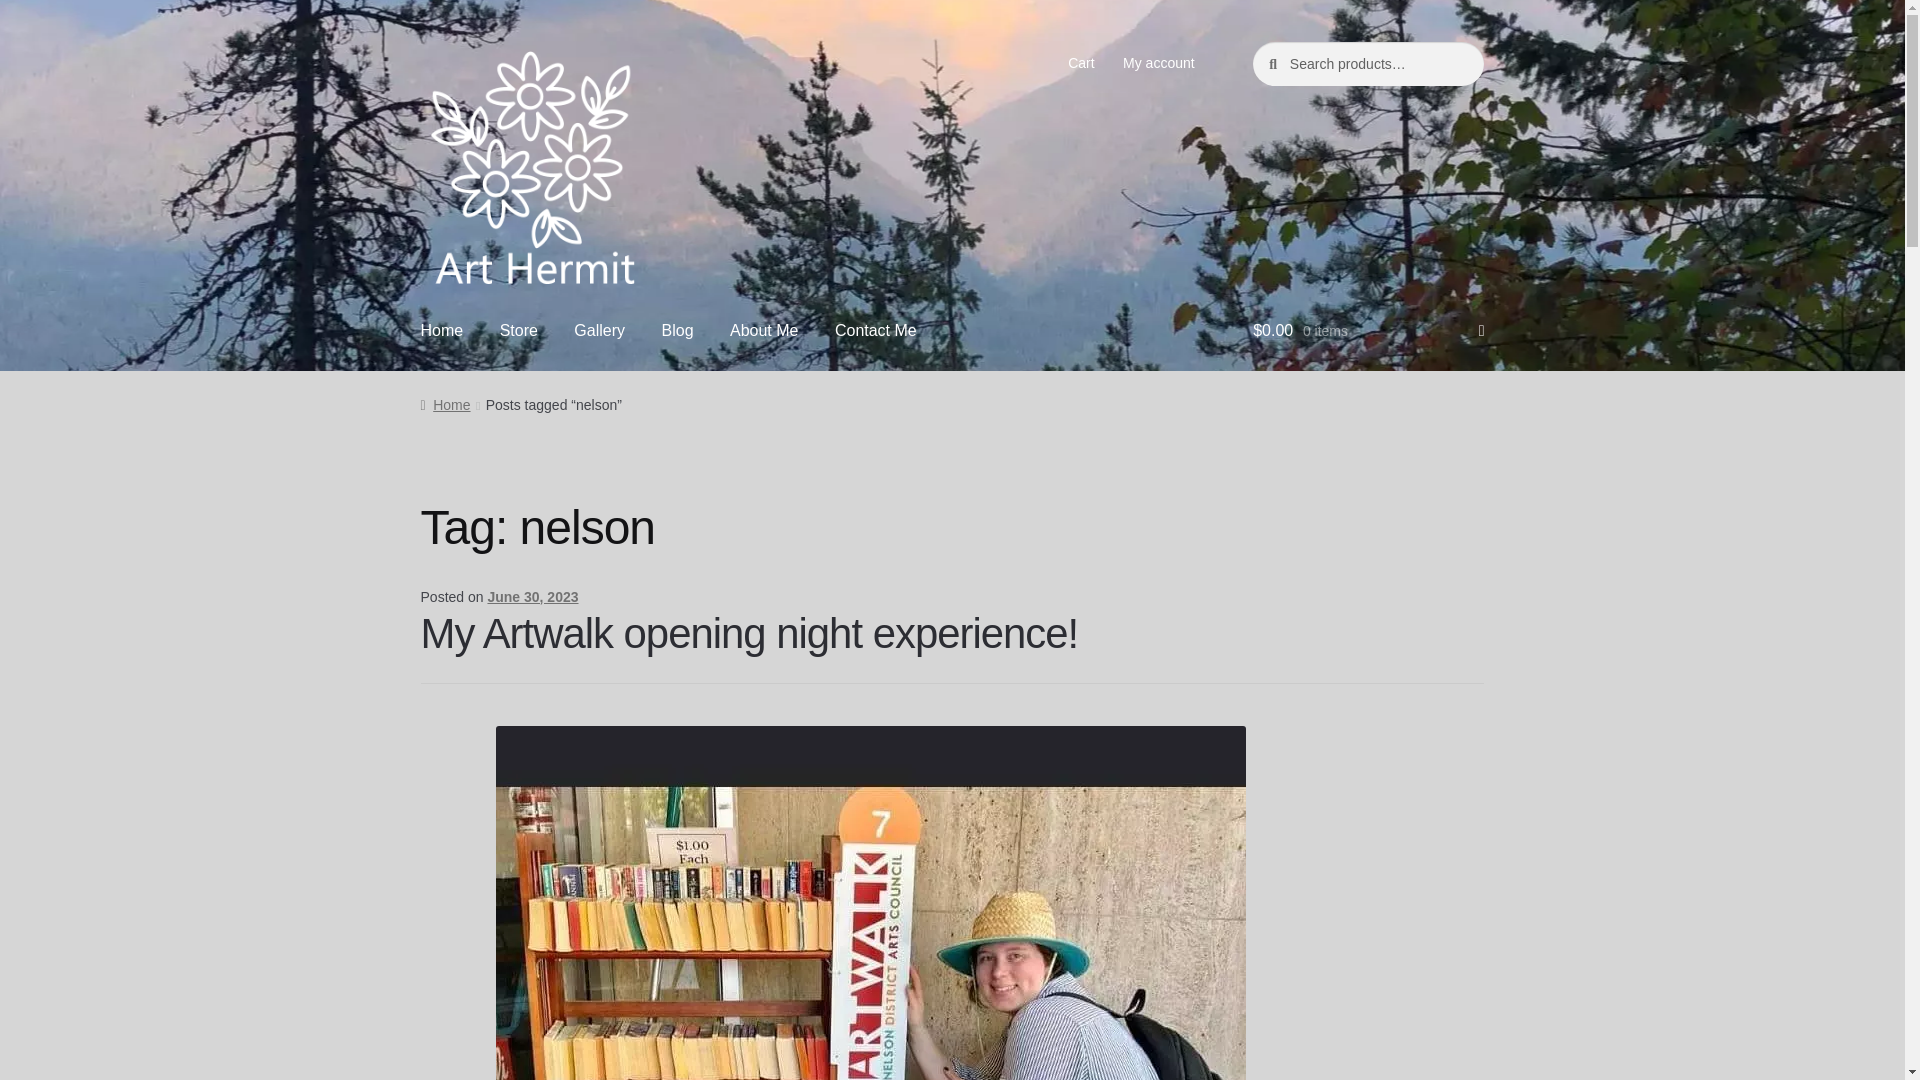 The height and width of the screenshot is (1080, 1920). What do you see at coordinates (764, 332) in the screenshot?
I see `About Me` at bounding box center [764, 332].